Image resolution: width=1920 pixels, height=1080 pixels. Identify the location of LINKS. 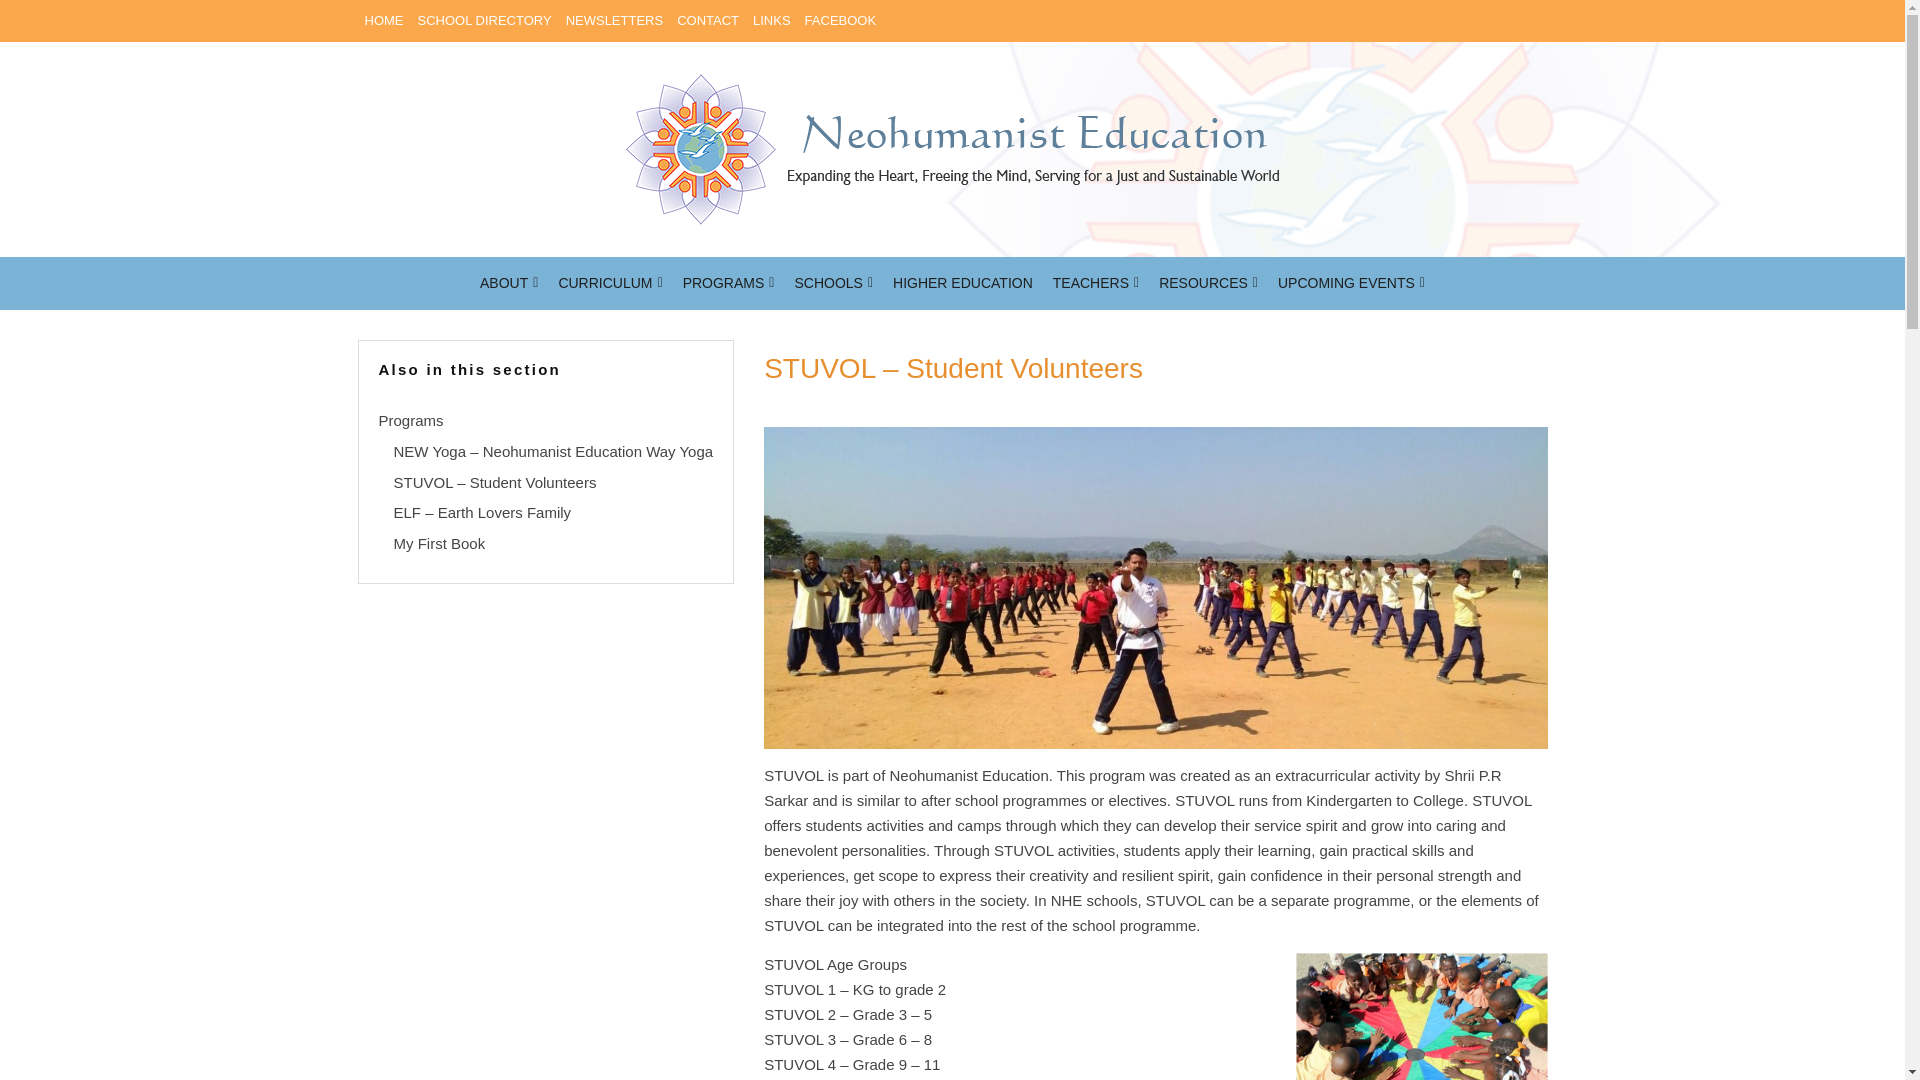
(772, 21).